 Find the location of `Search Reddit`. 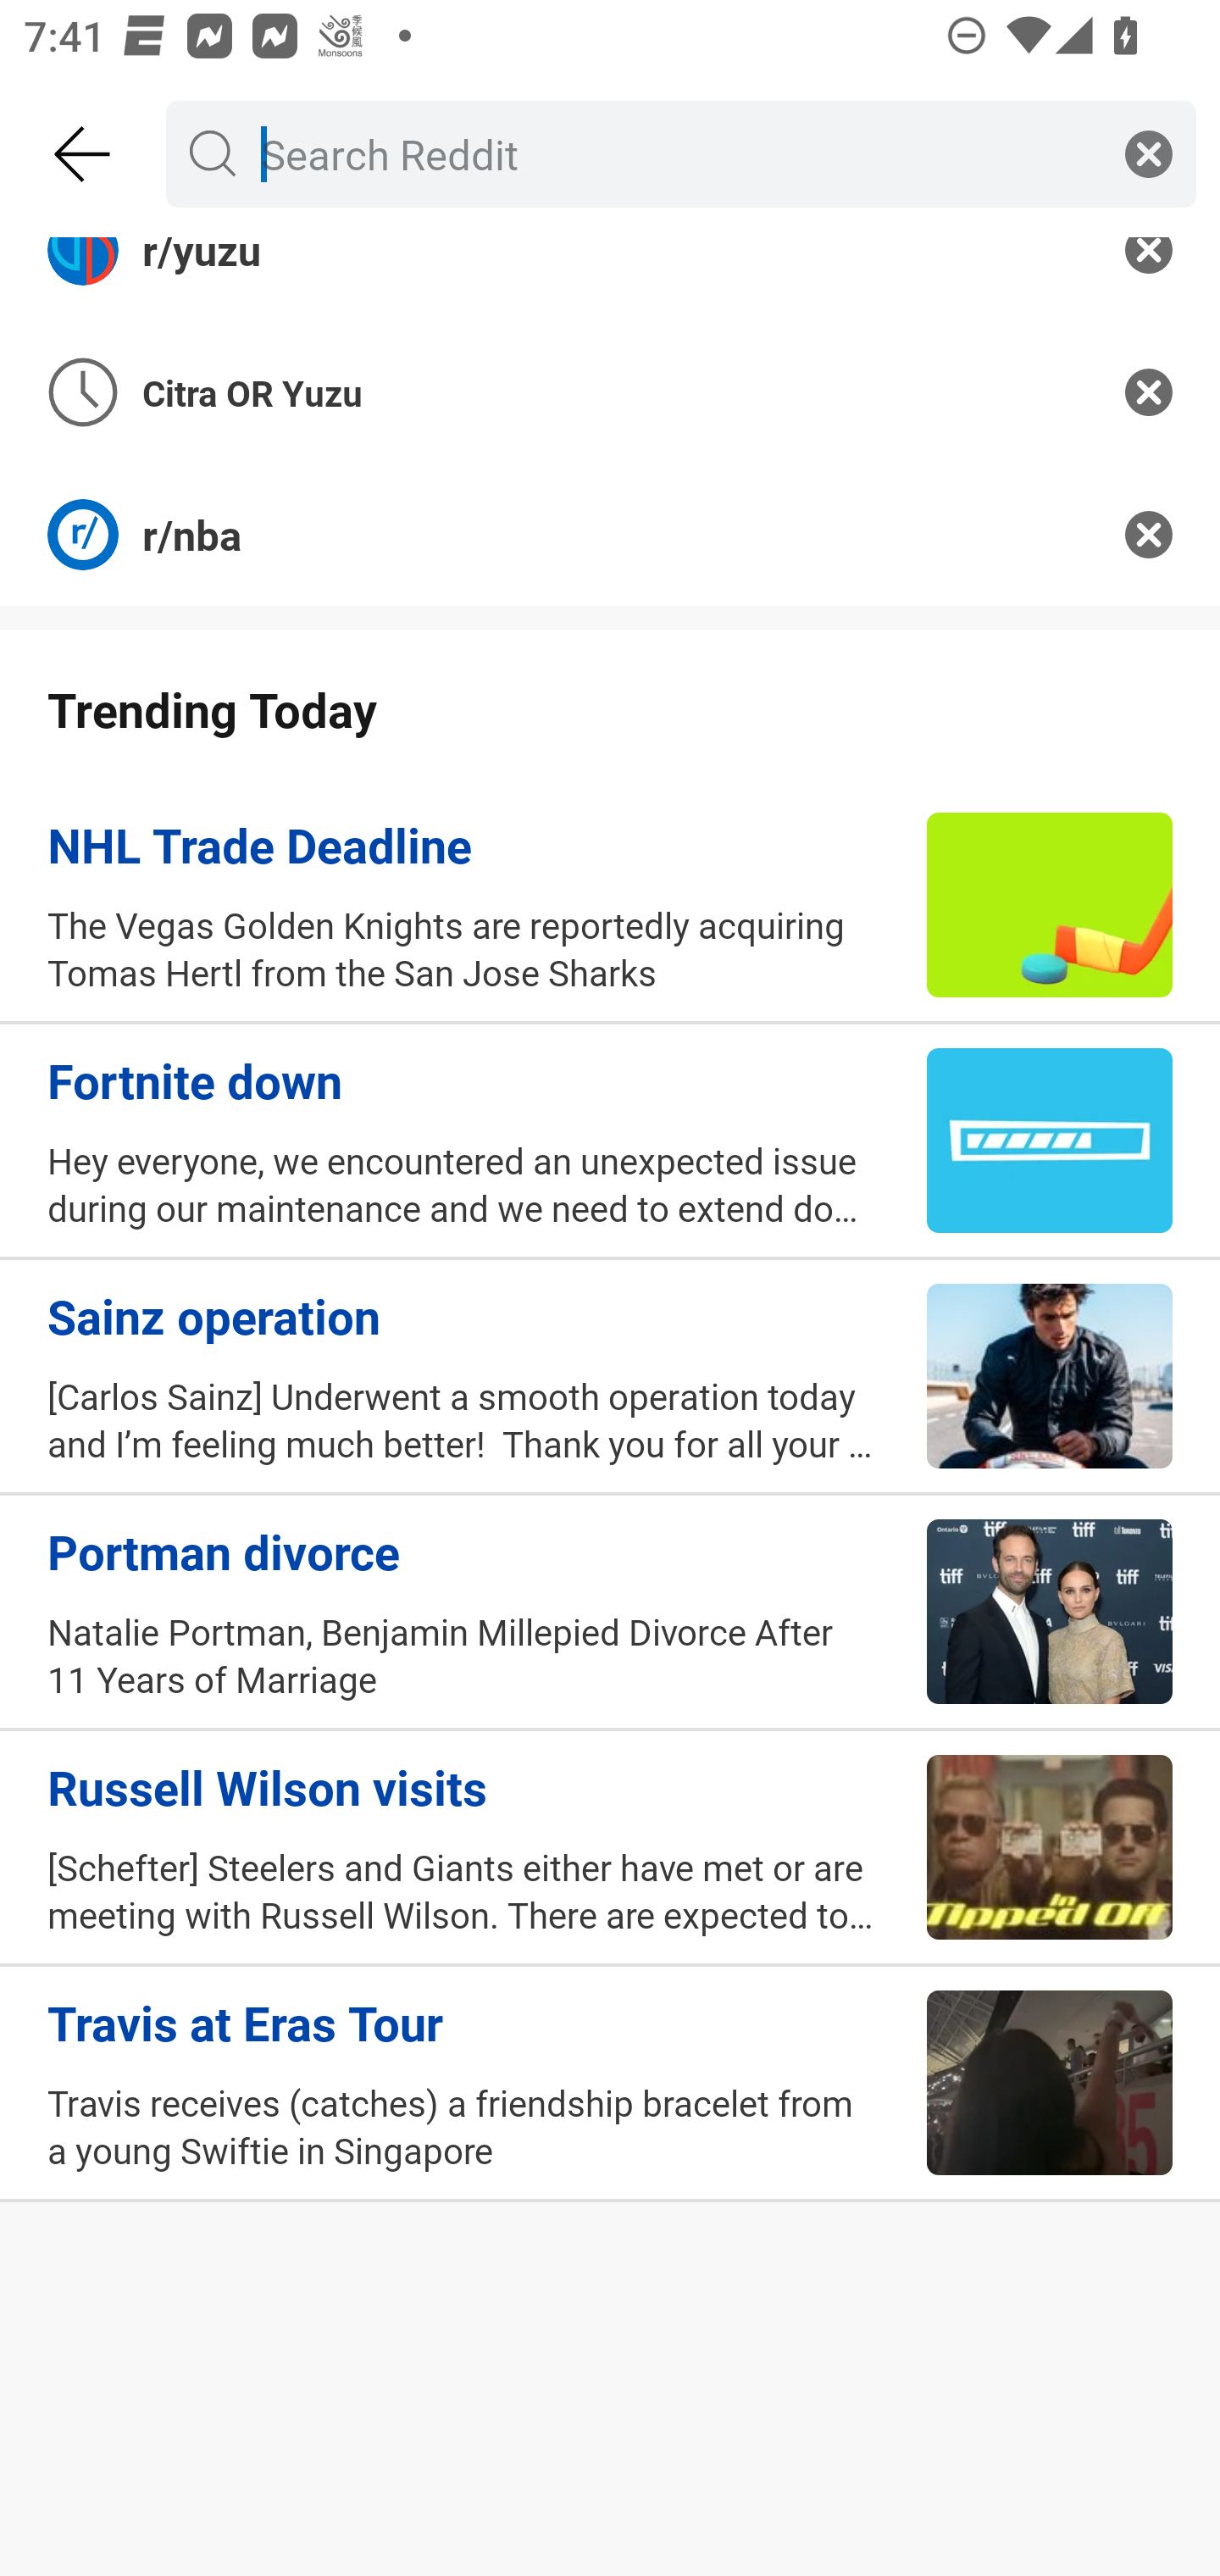

Search Reddit is located at coordinates (674, 153).